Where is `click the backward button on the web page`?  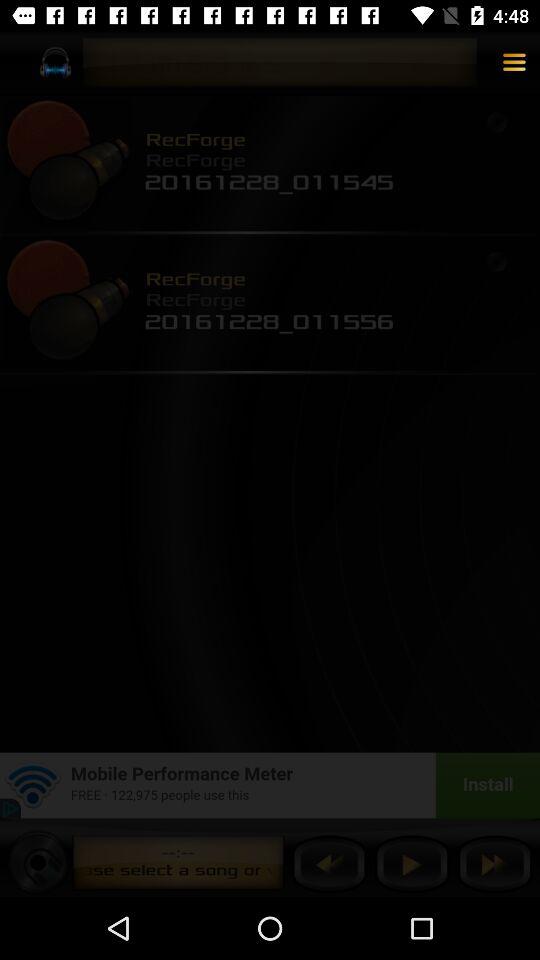
click the backward button on the web page is located at coordinates (329, 864).